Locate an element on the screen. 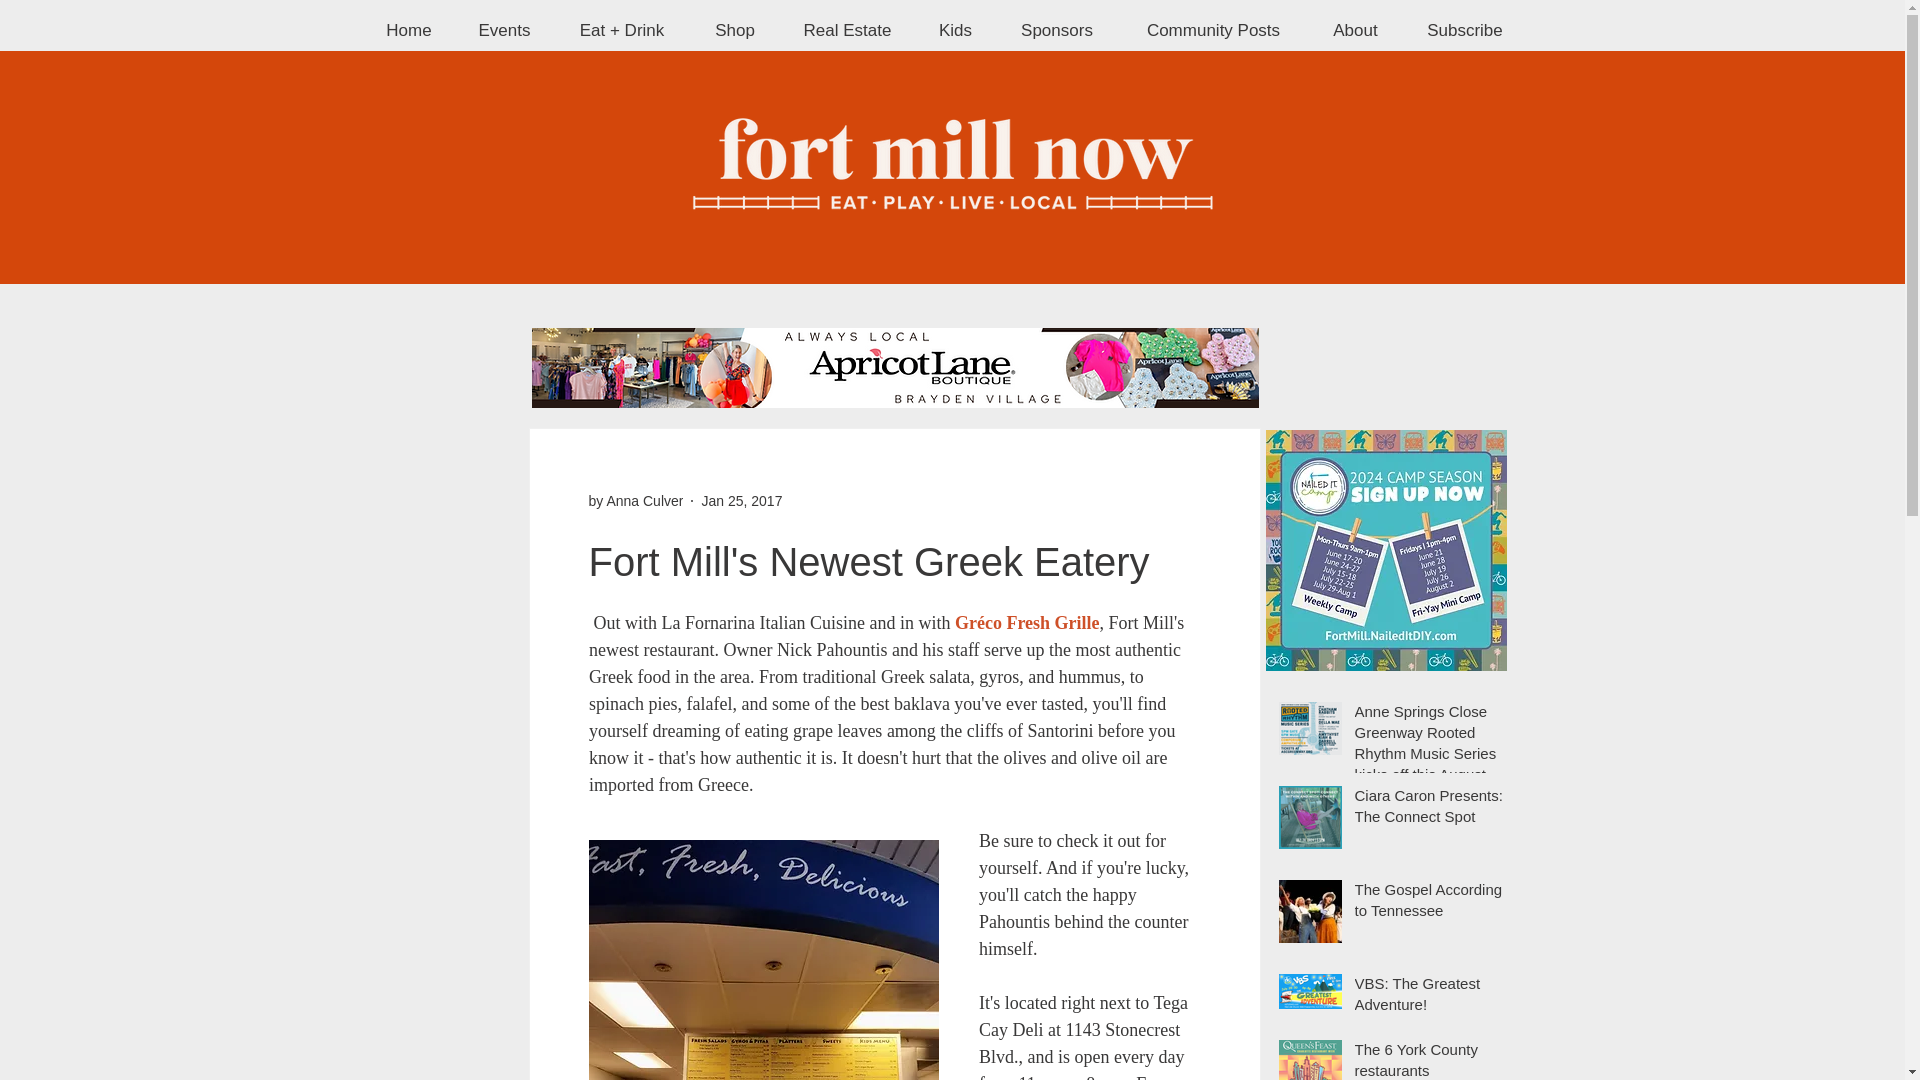 This screenshot has width=1920, height=1080. Home is located at coordinates (408, 30).